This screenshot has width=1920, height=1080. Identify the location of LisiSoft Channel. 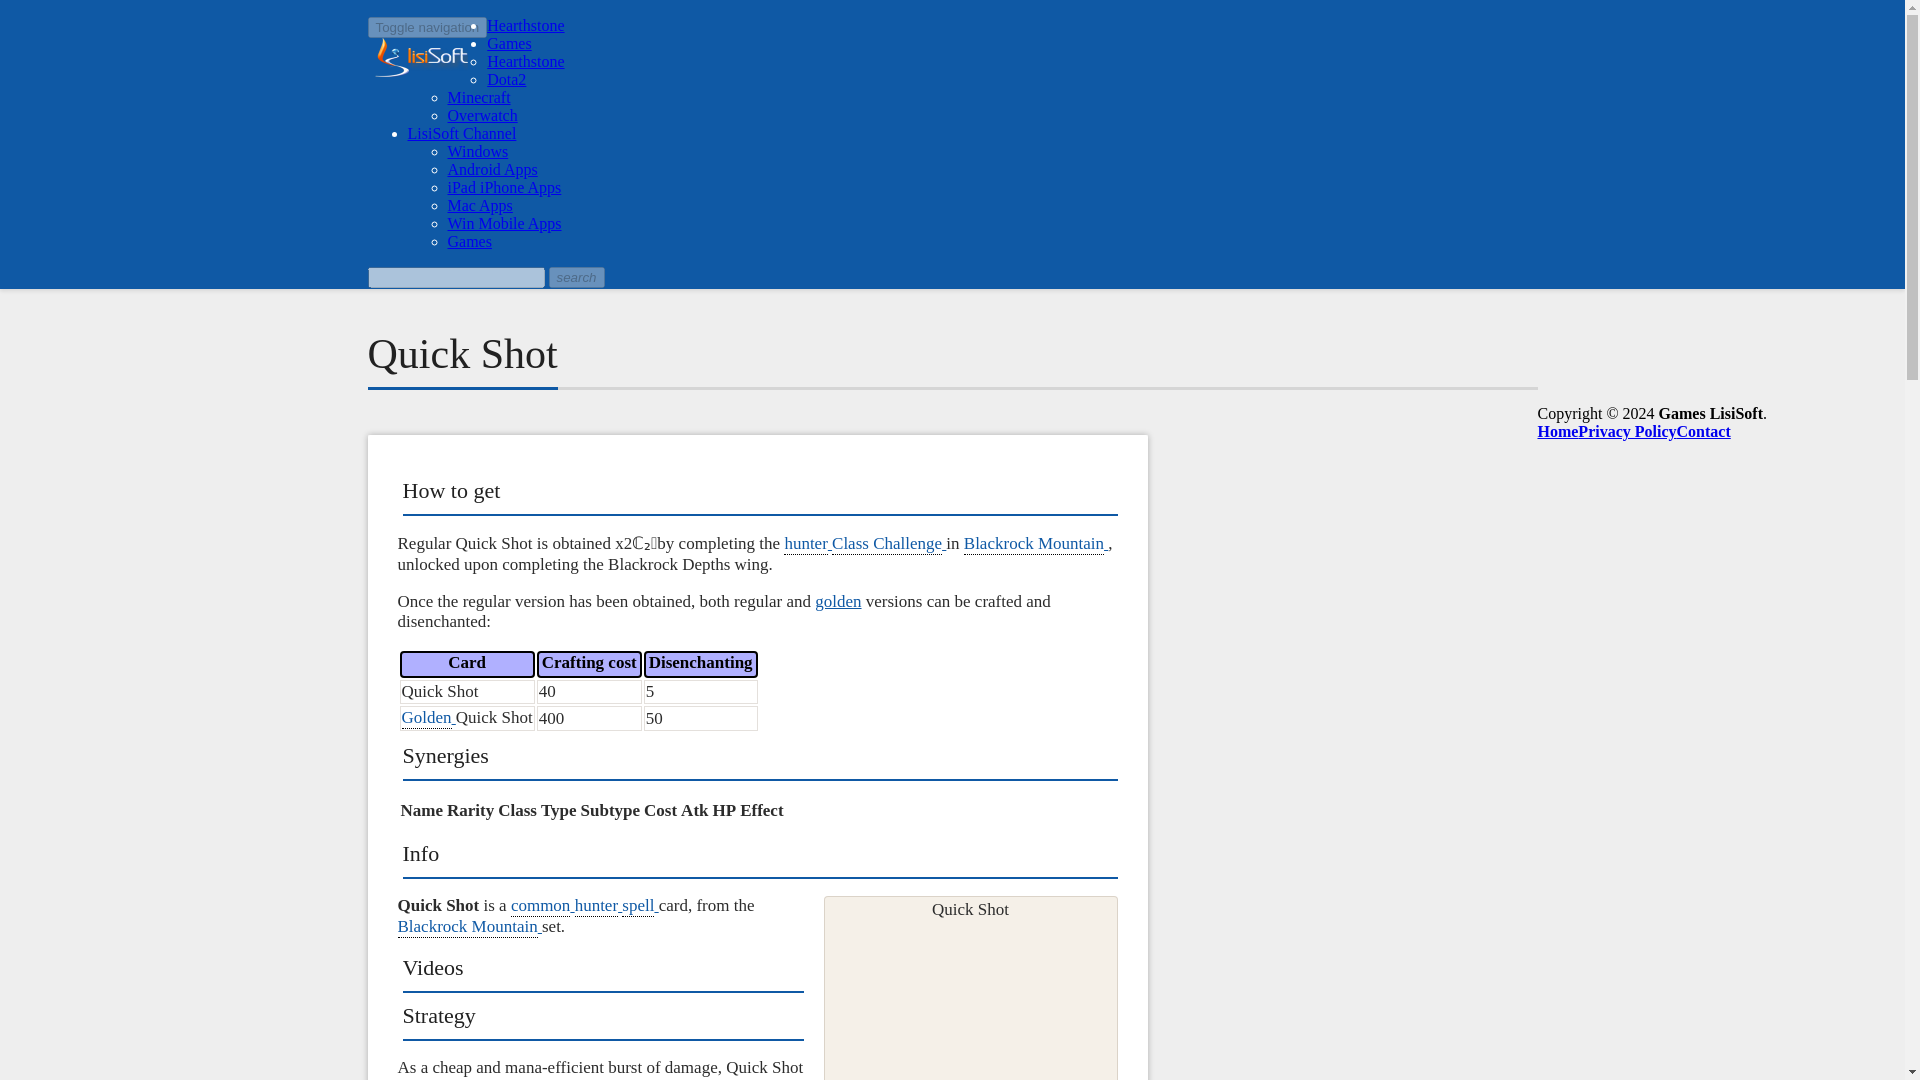
(462, 133).